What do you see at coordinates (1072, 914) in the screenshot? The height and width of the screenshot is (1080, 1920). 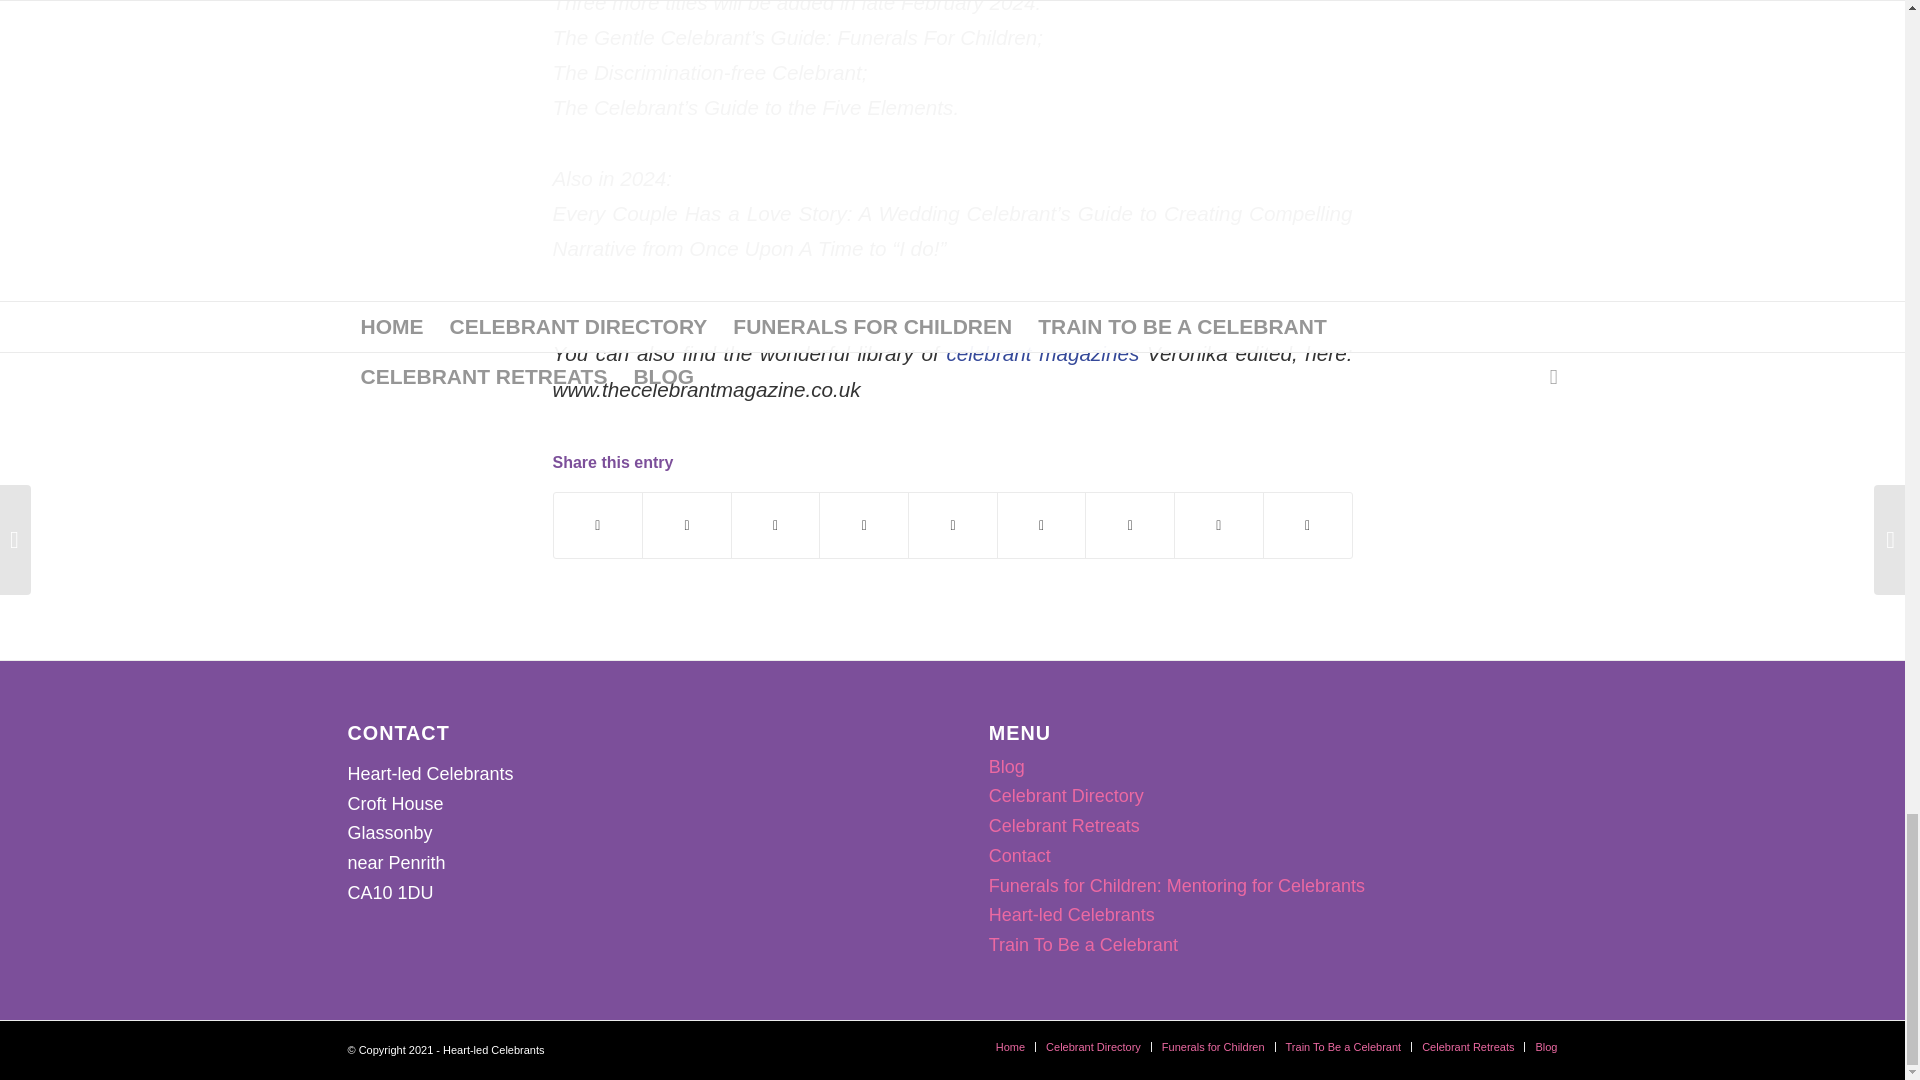 I see `Heart-led Celebrants` at bounding box center [1072, 914].